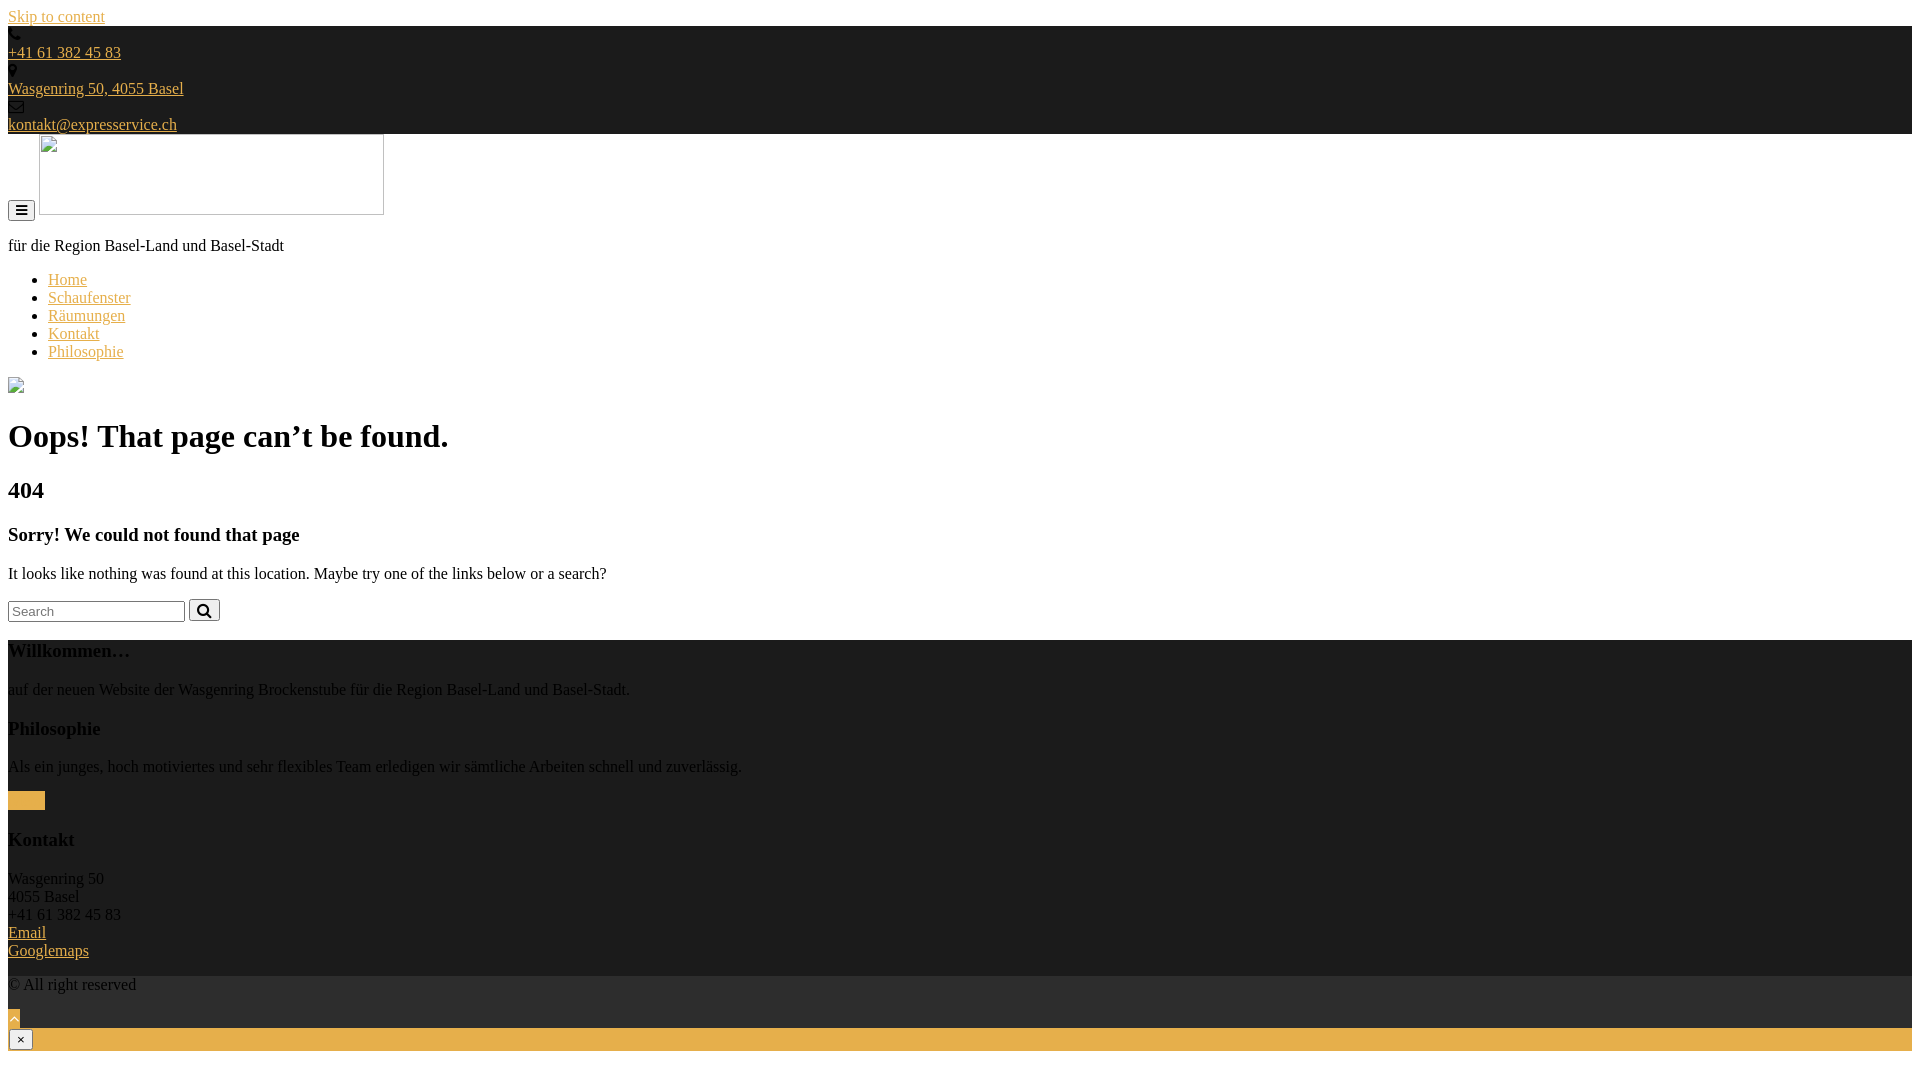 This screenshot has width=1920, height=1080. Describe the element at coordinates (48, 950) in the screenshot. I see `Googlemaps` at that location.